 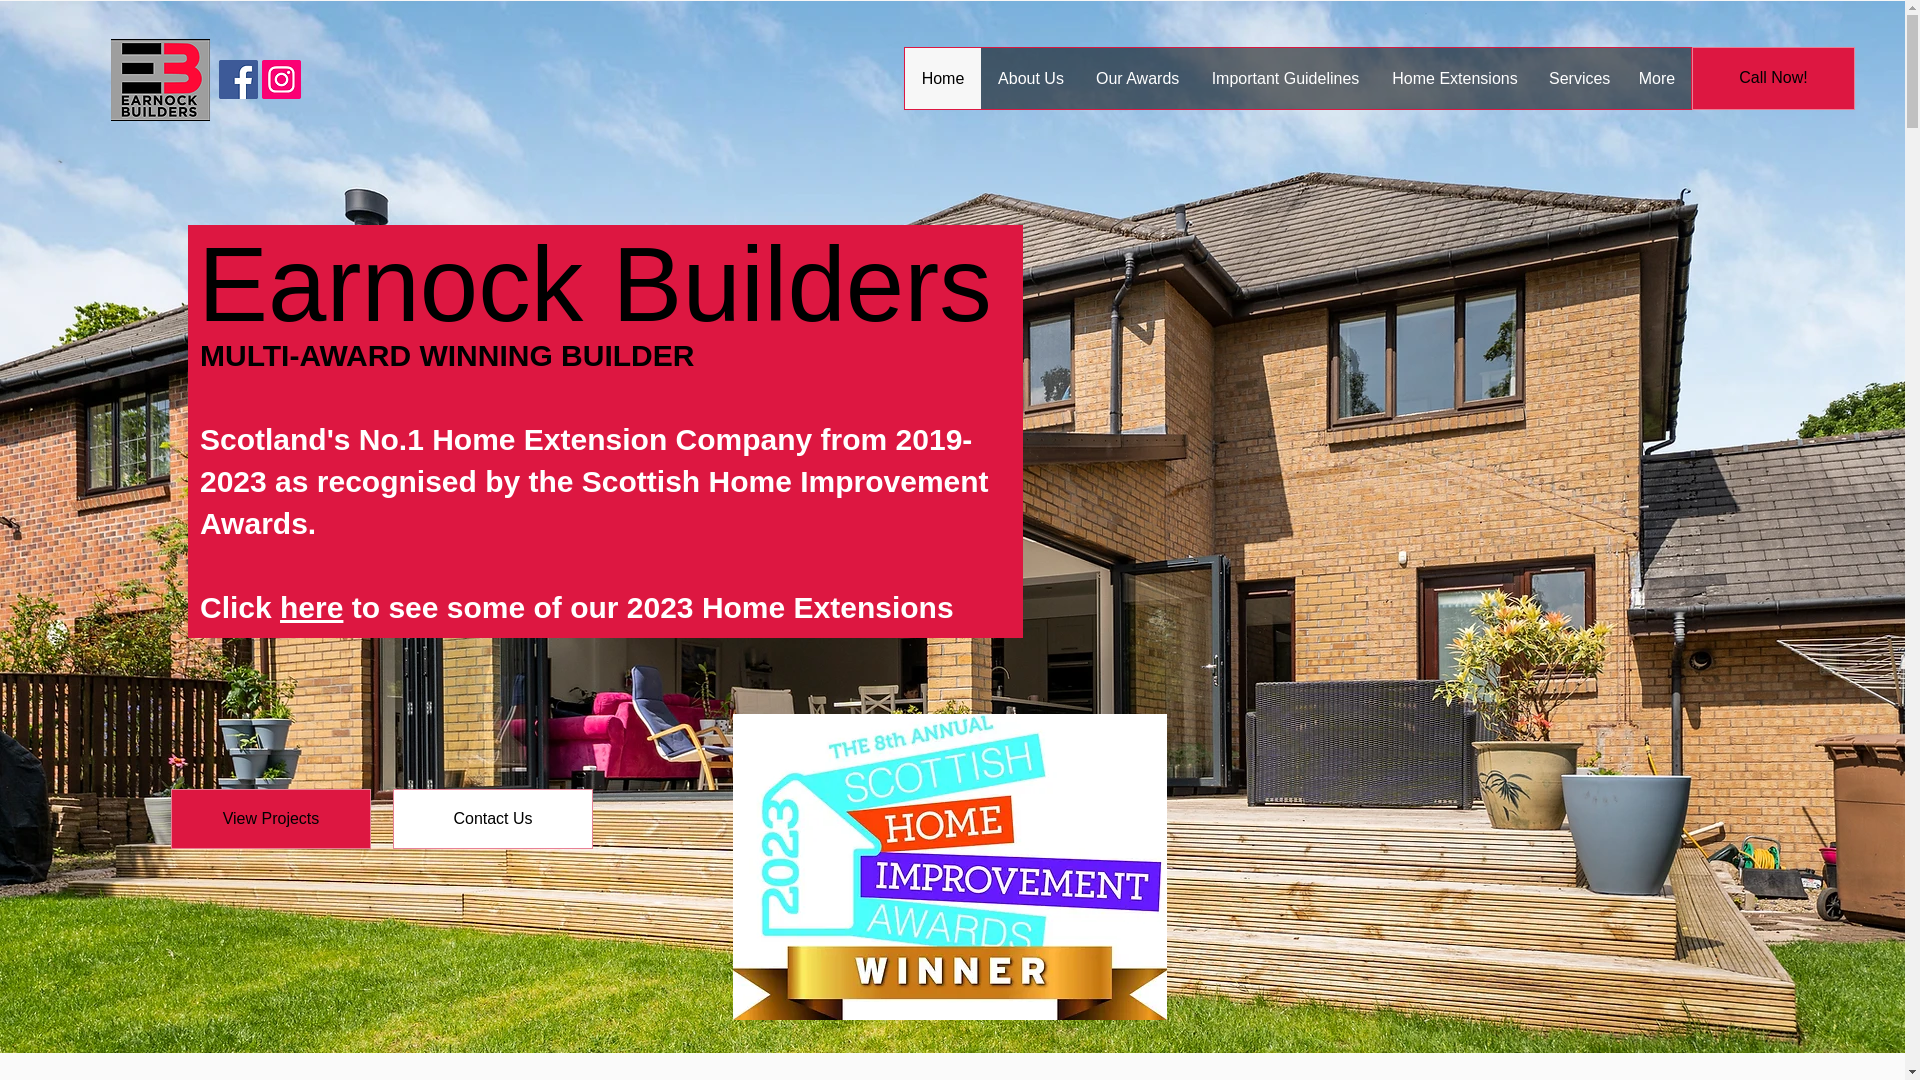 I want to click on View Projects, so click(x=270, y=818).